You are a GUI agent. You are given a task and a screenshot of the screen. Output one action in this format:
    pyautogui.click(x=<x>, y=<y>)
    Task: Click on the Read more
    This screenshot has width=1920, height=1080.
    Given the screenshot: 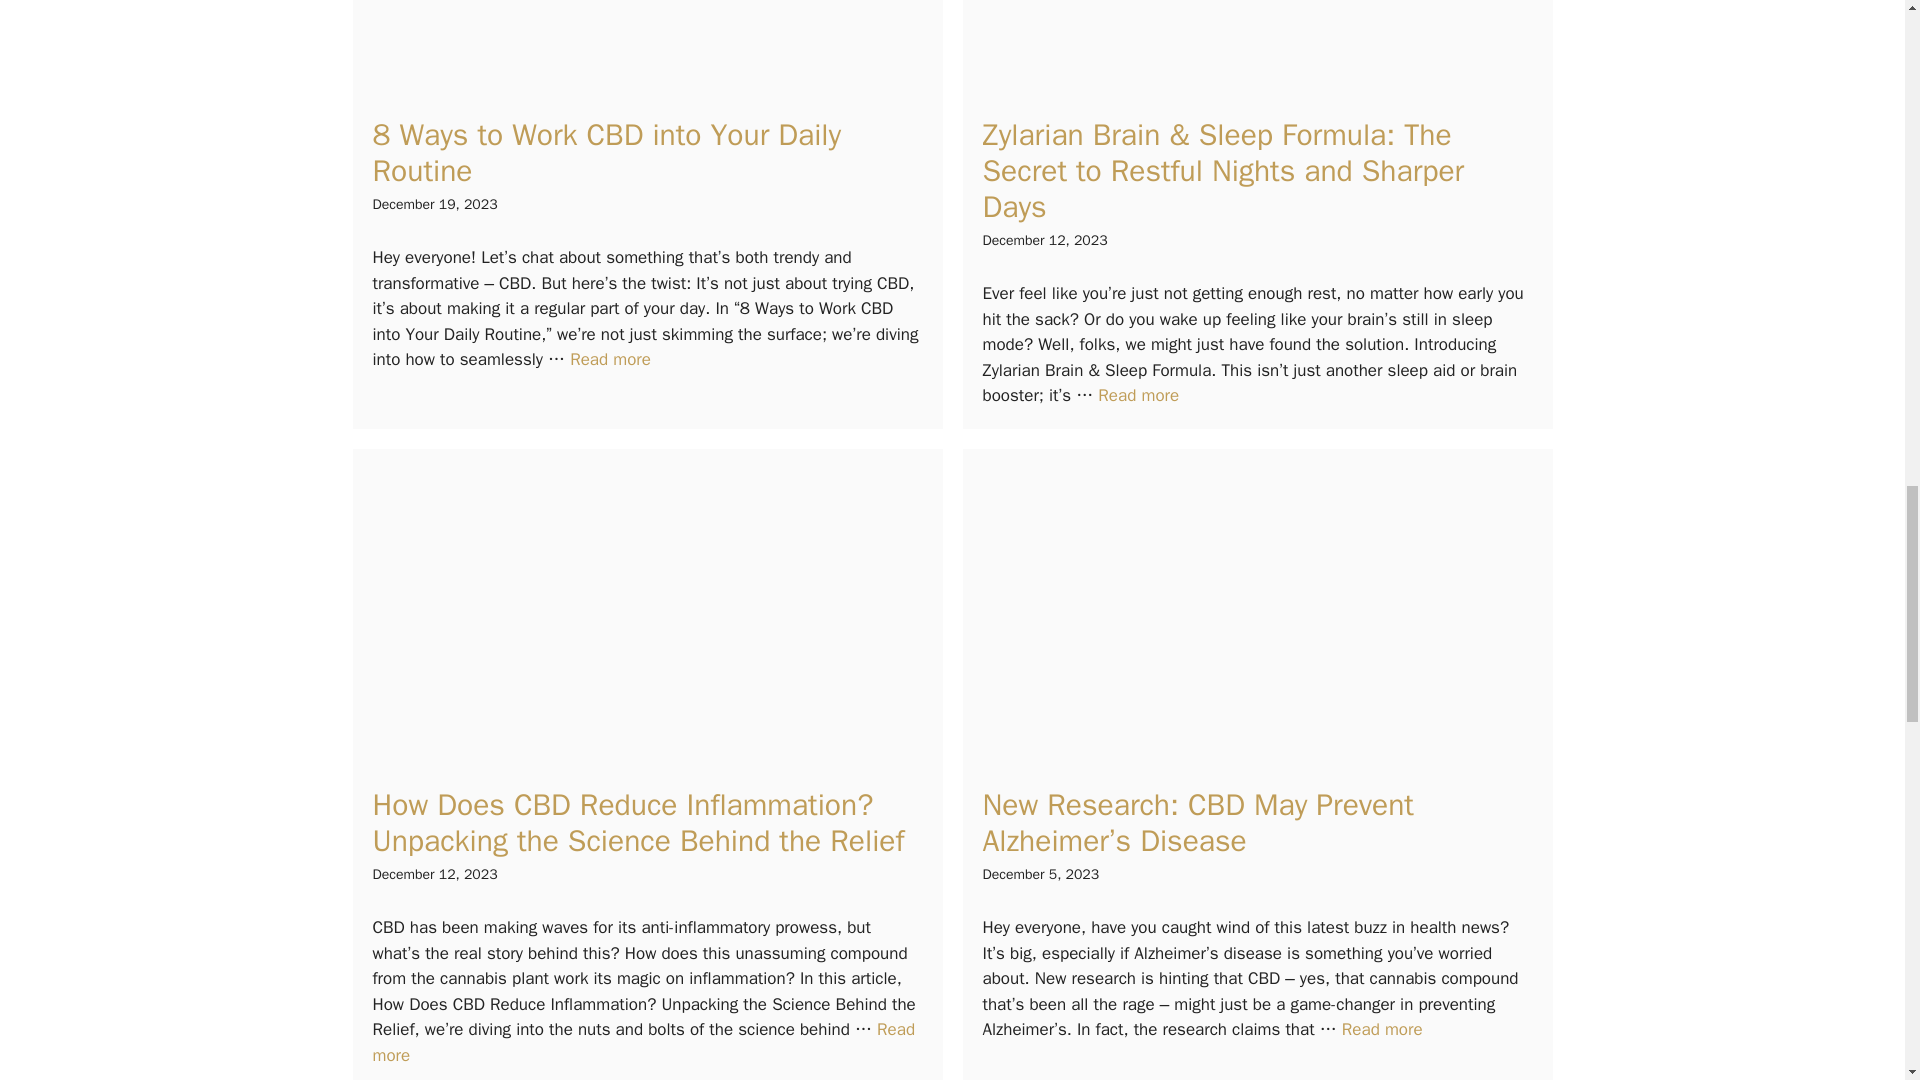 What is the action you would take?
    pyautogui.click(x=644, y=1042)
    